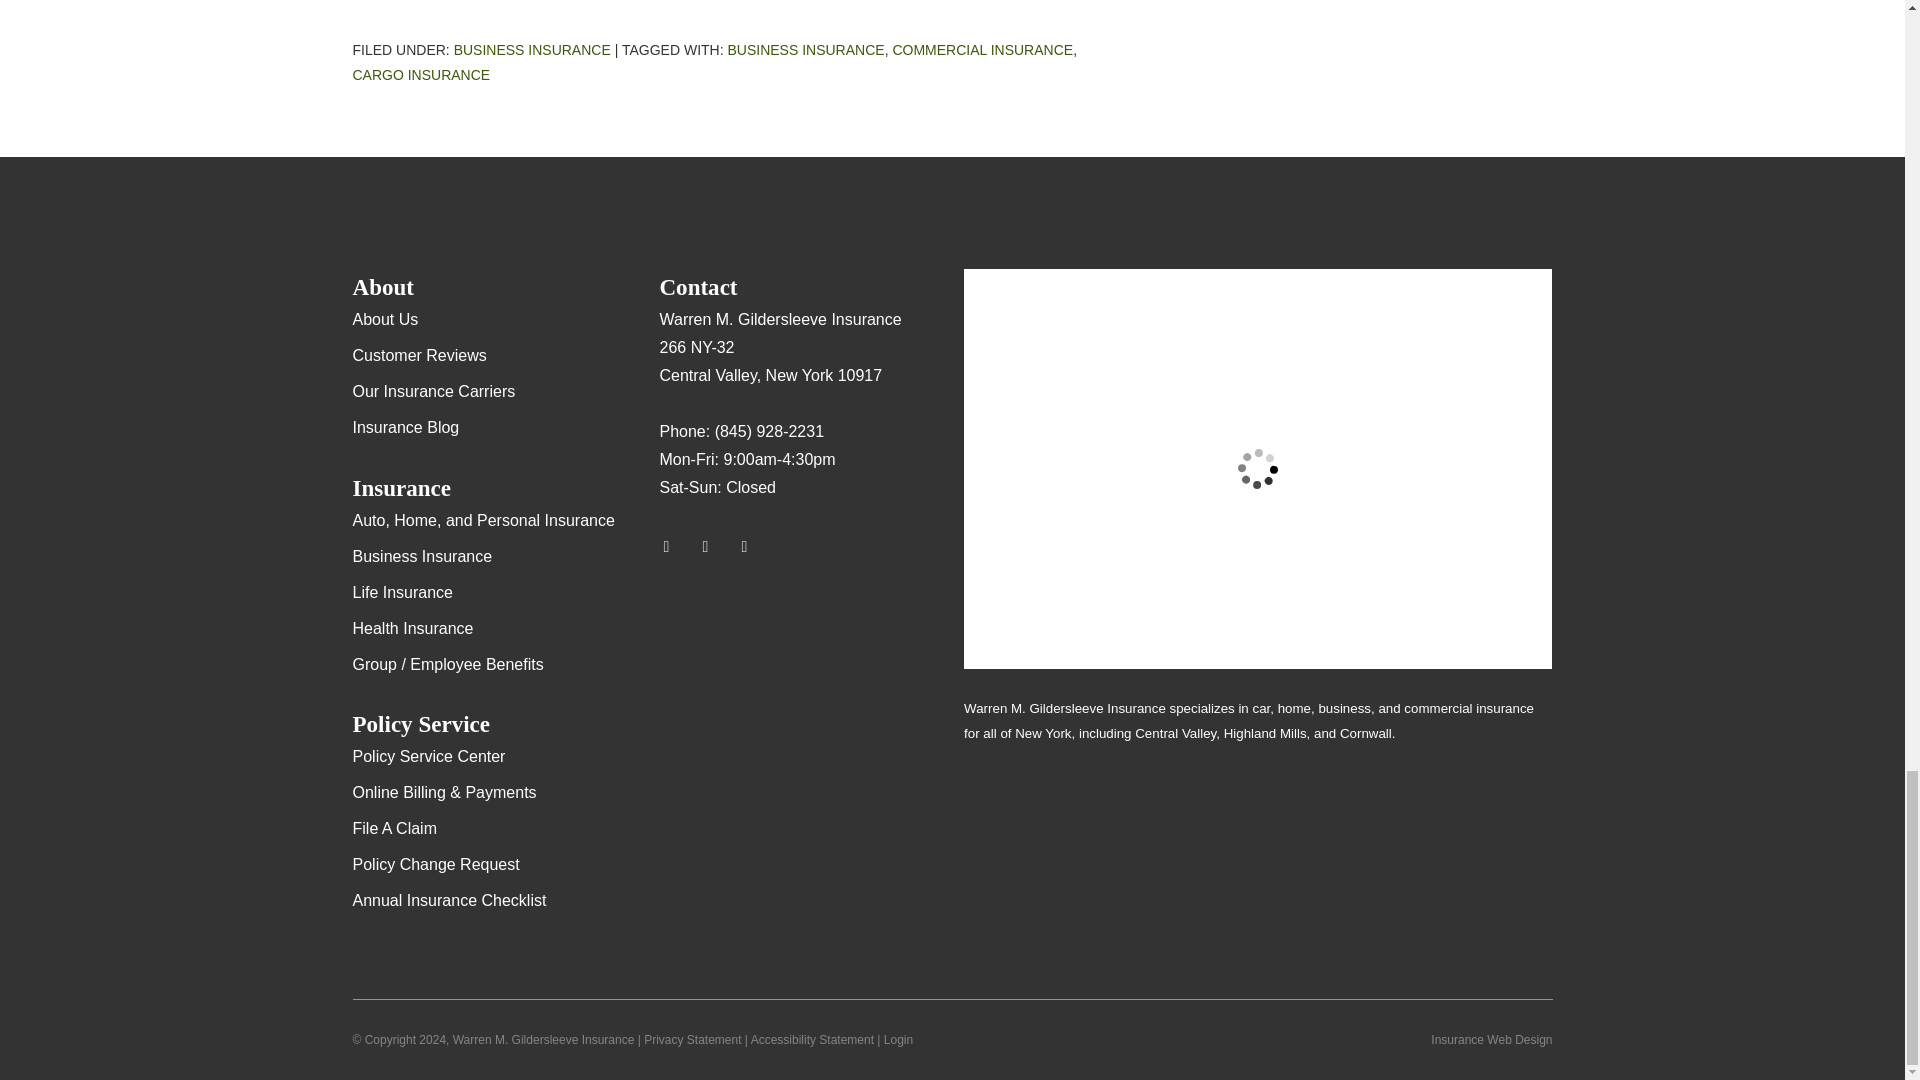 This screenshot has height=1080, width=1920. I want to click on Cargo Insurance, so click(420, 74).